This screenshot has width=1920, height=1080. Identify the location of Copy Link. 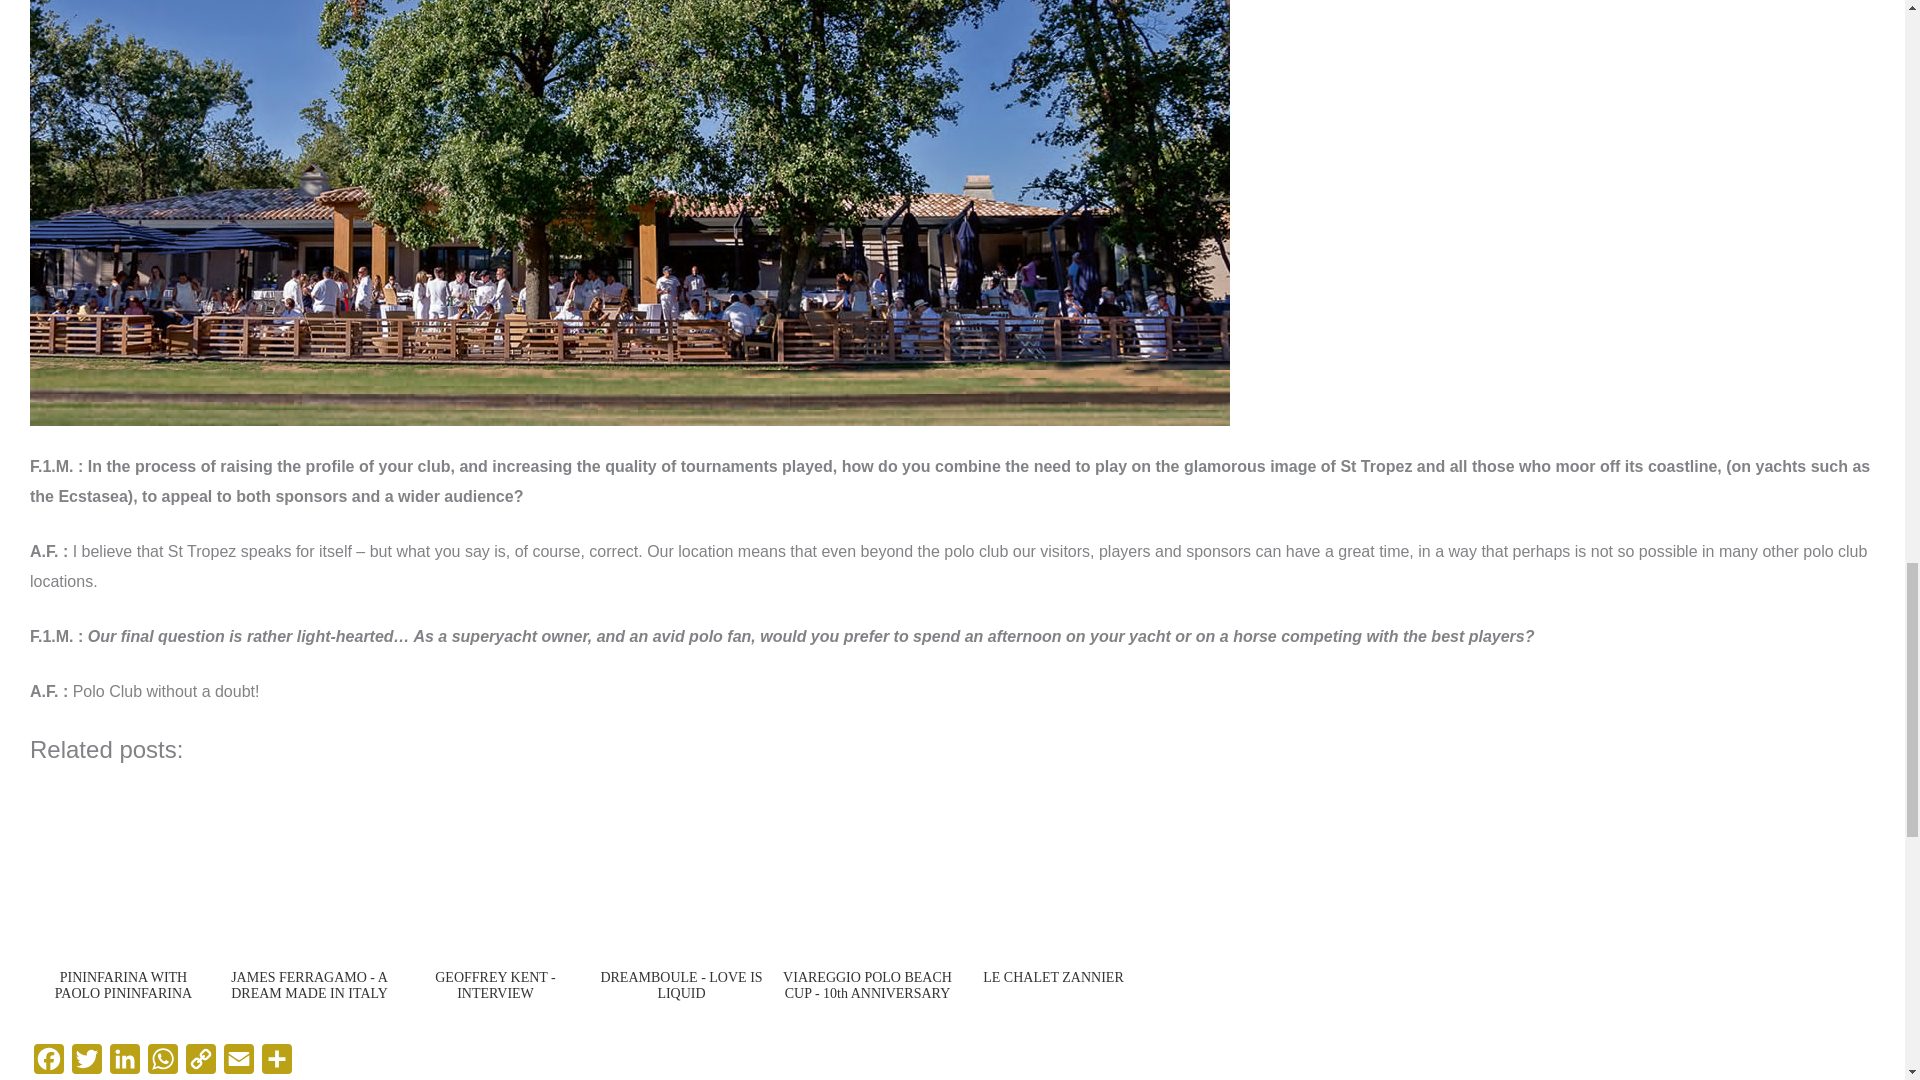
(201, 1062).